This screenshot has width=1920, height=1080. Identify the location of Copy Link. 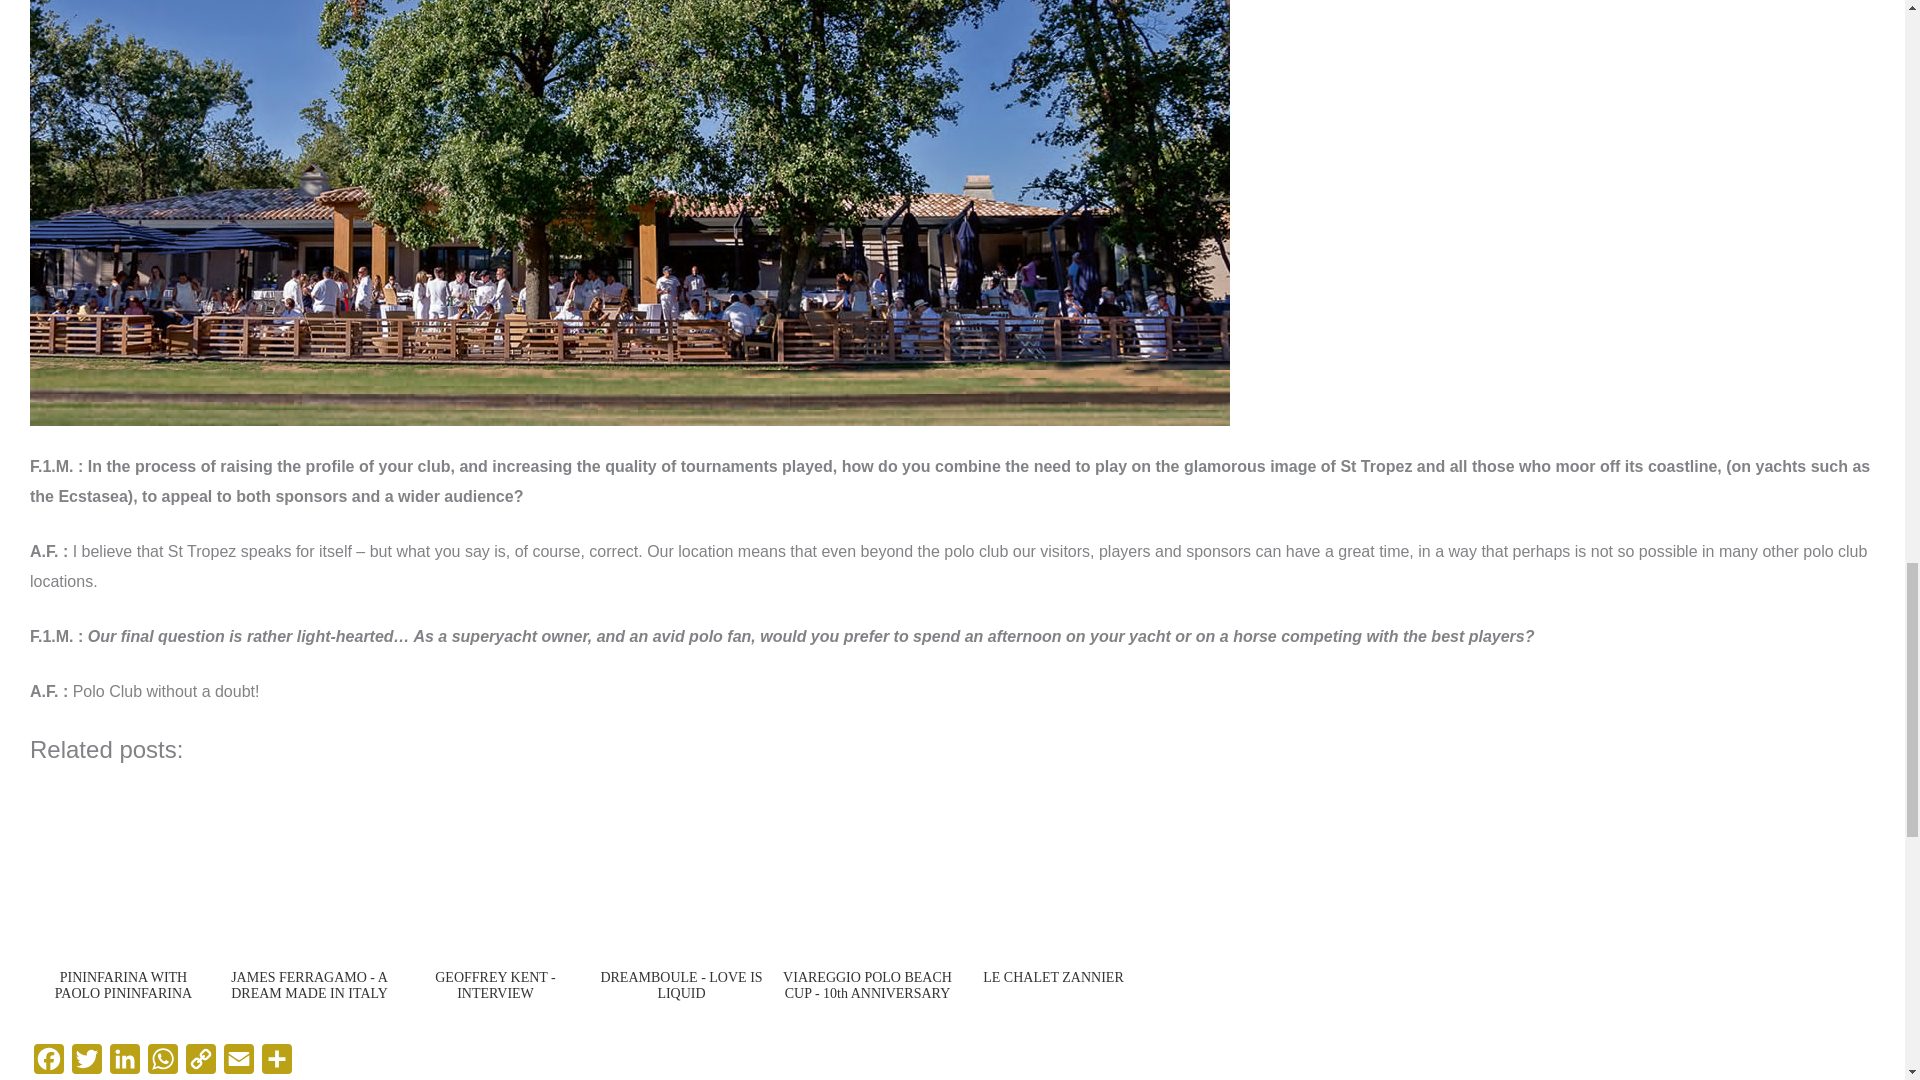
(201, 1062).